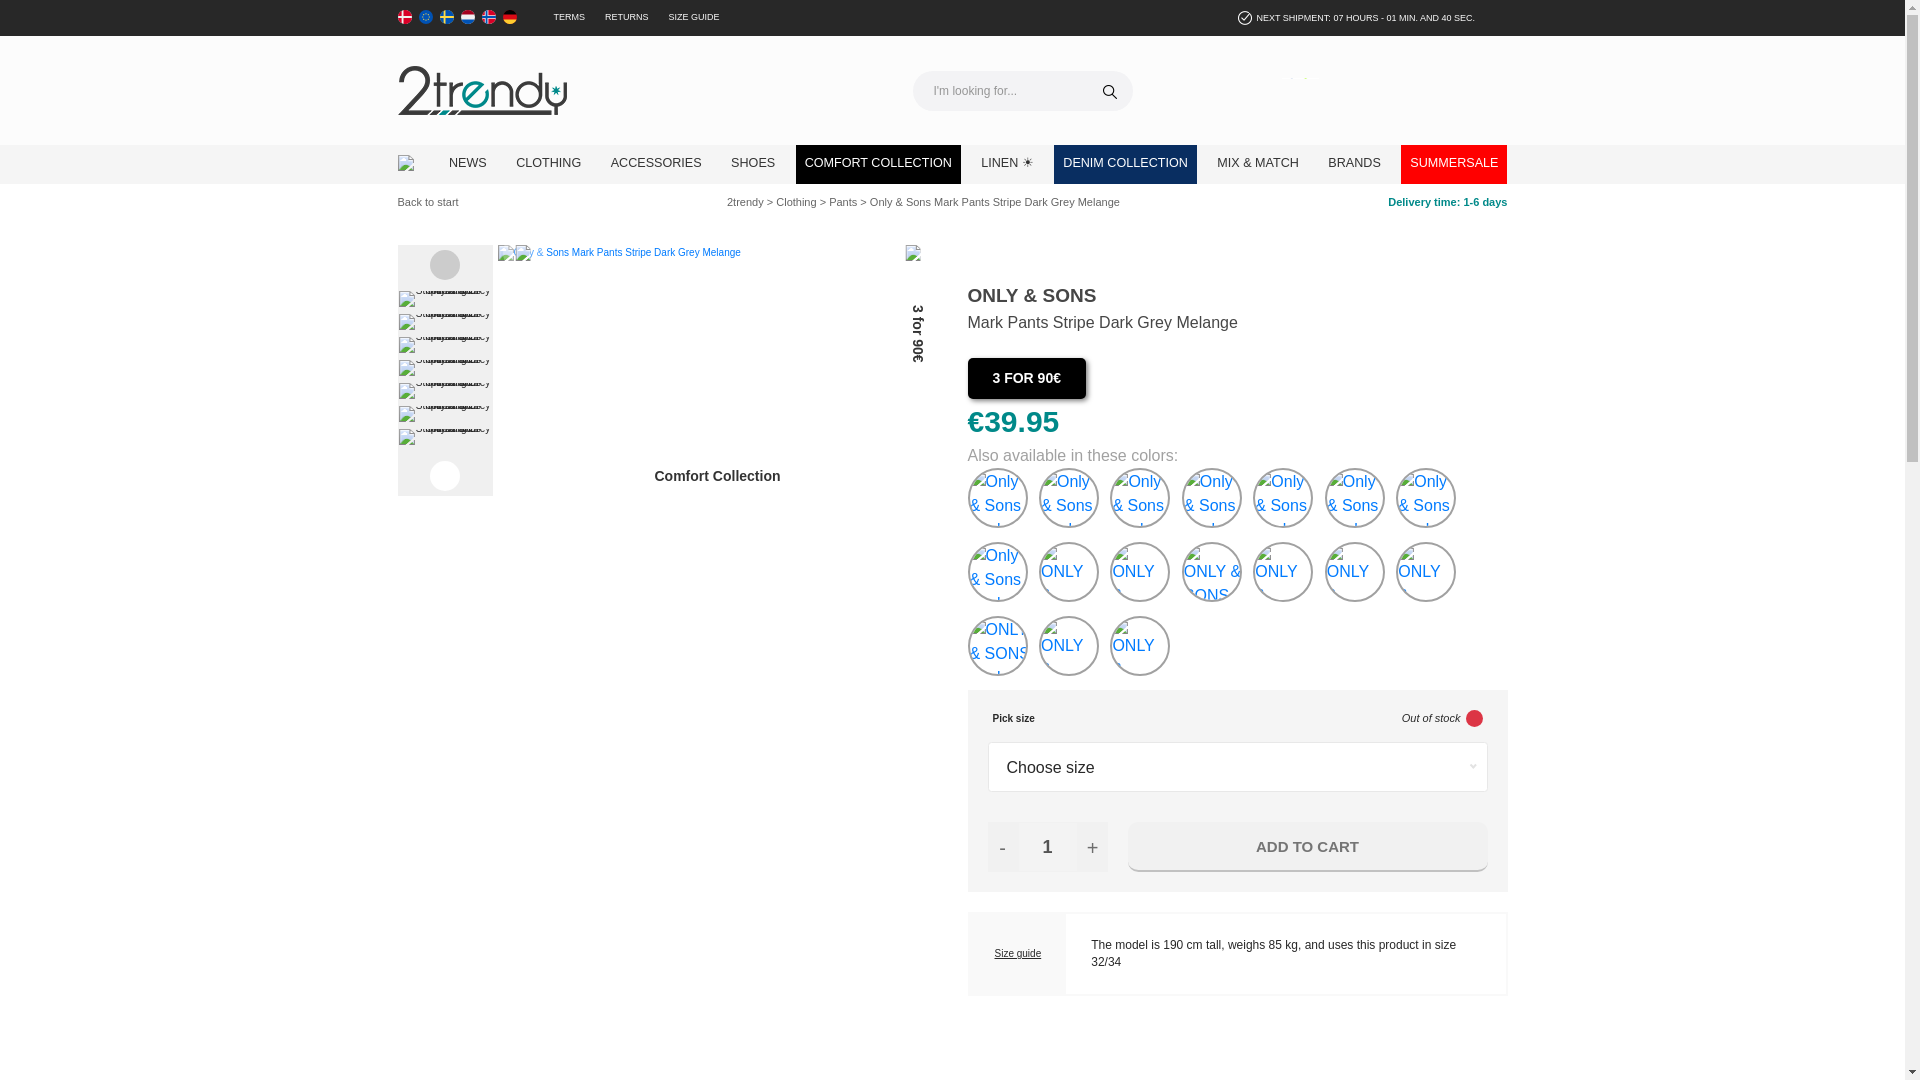 The image size is (1920, 1080). Describe the element at coordinates (1364, 18) in the screenshot. I see `August 22, 2024 16:30` at that location.